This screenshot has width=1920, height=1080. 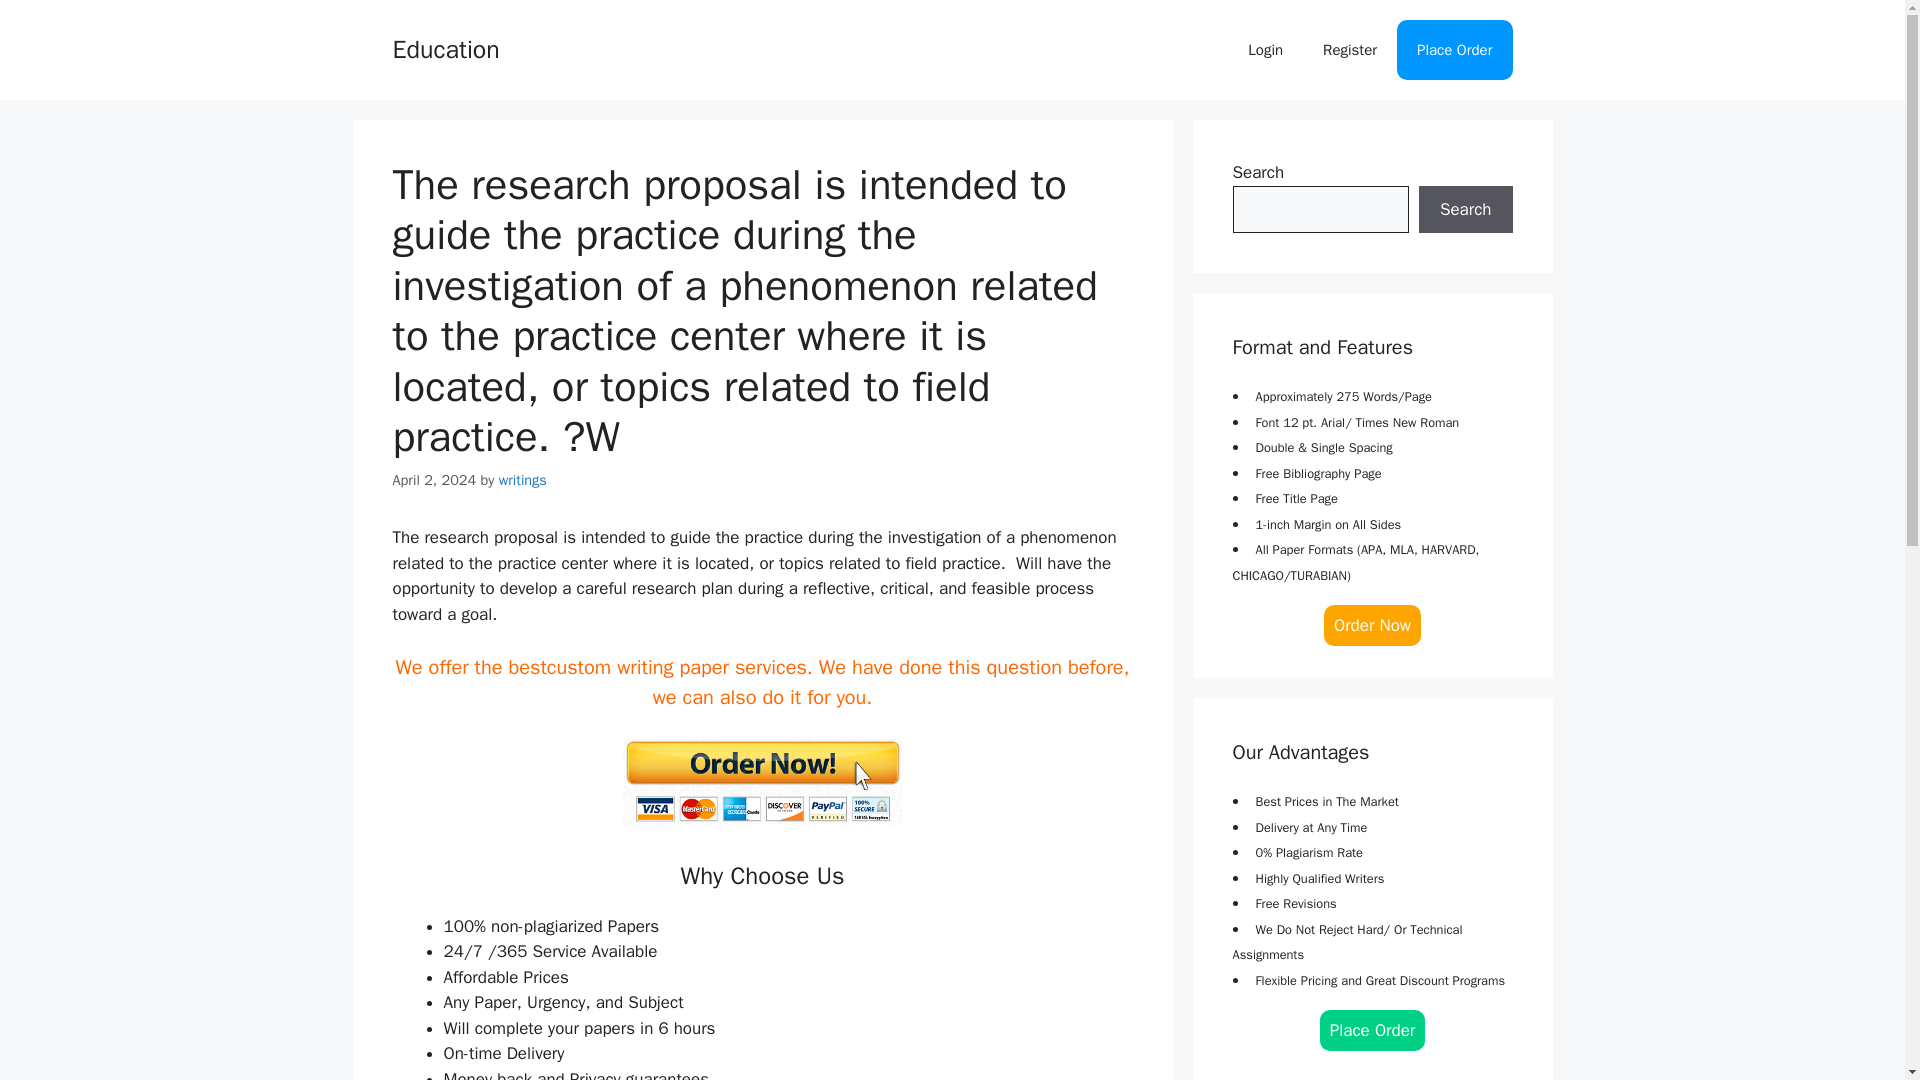 What do you see at coordinates (1454, 50) in the screenshot?
I see `Place Order` at bounding box center [1454, 50].